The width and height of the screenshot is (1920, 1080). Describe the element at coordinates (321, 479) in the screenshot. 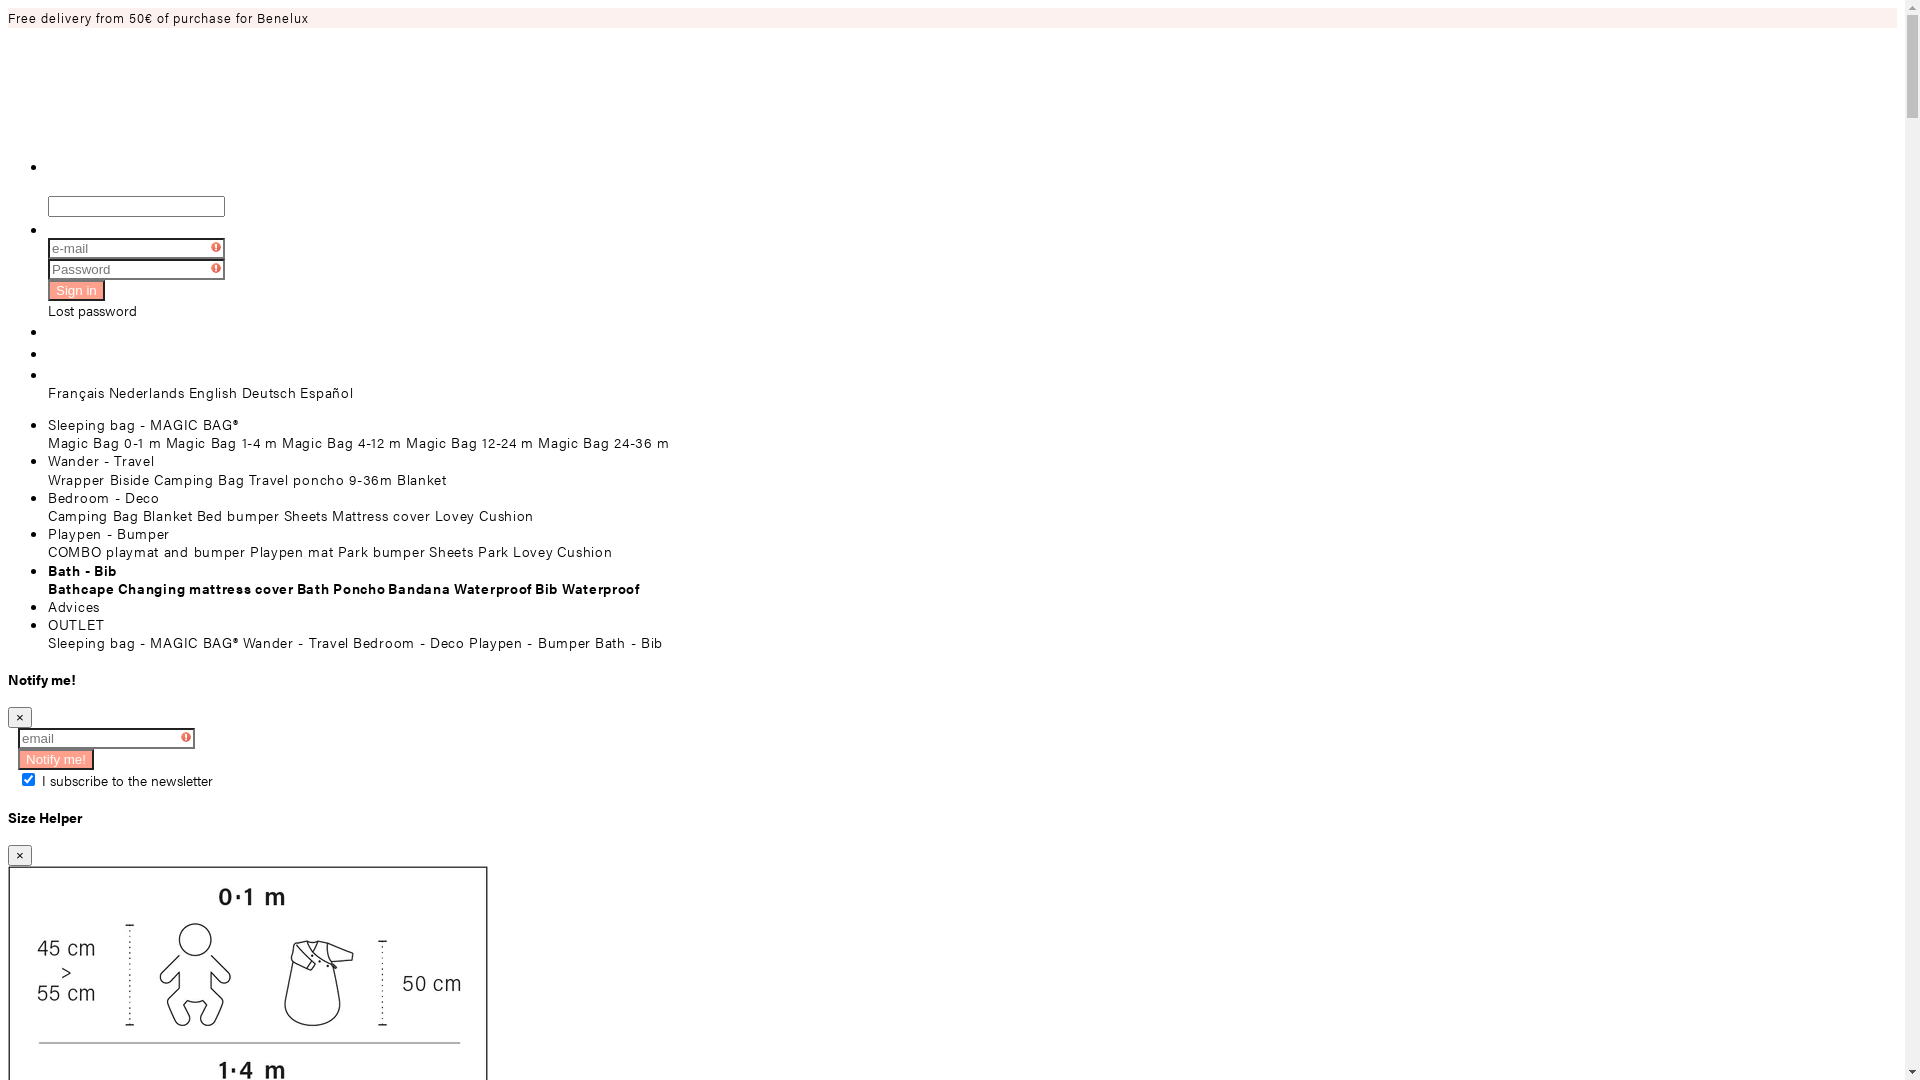

I see `Travel poncho 9-36m` at that location.